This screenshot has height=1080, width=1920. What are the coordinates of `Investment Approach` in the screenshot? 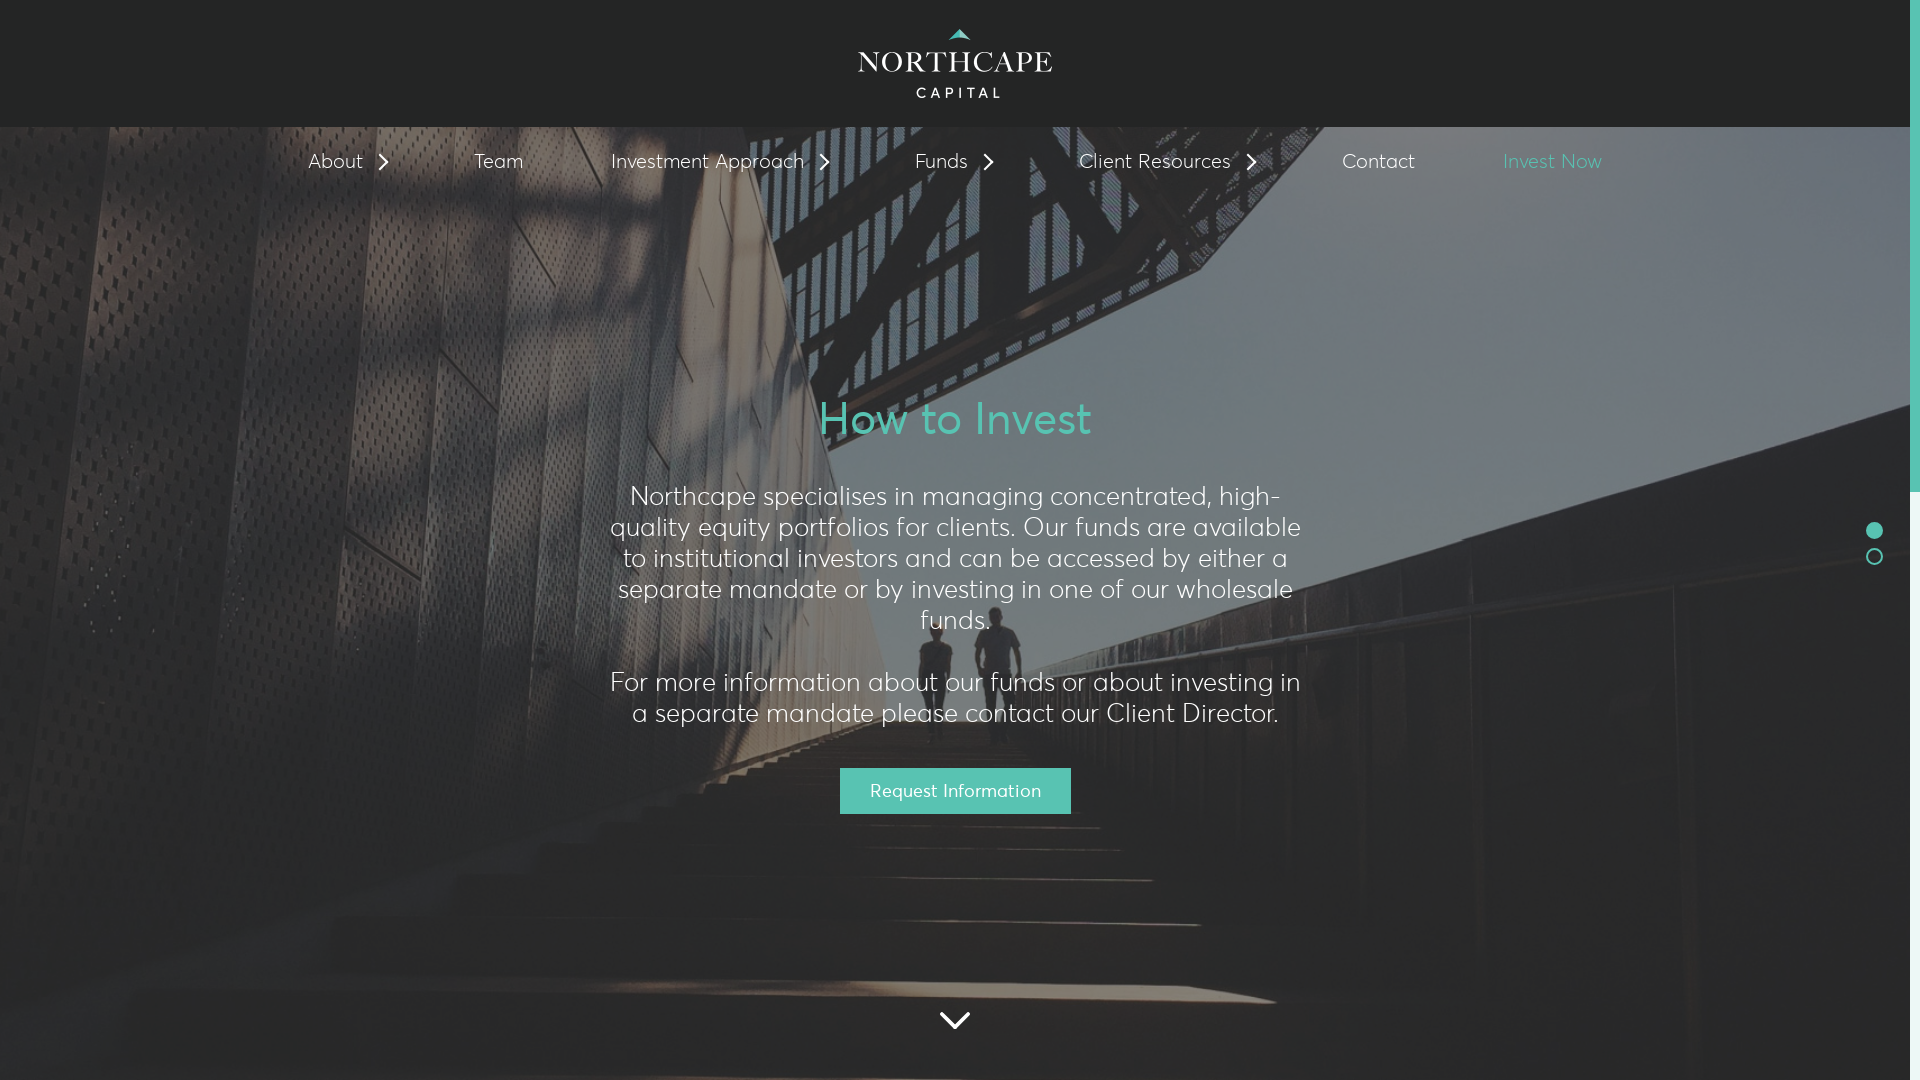 It's located at (719, 162).